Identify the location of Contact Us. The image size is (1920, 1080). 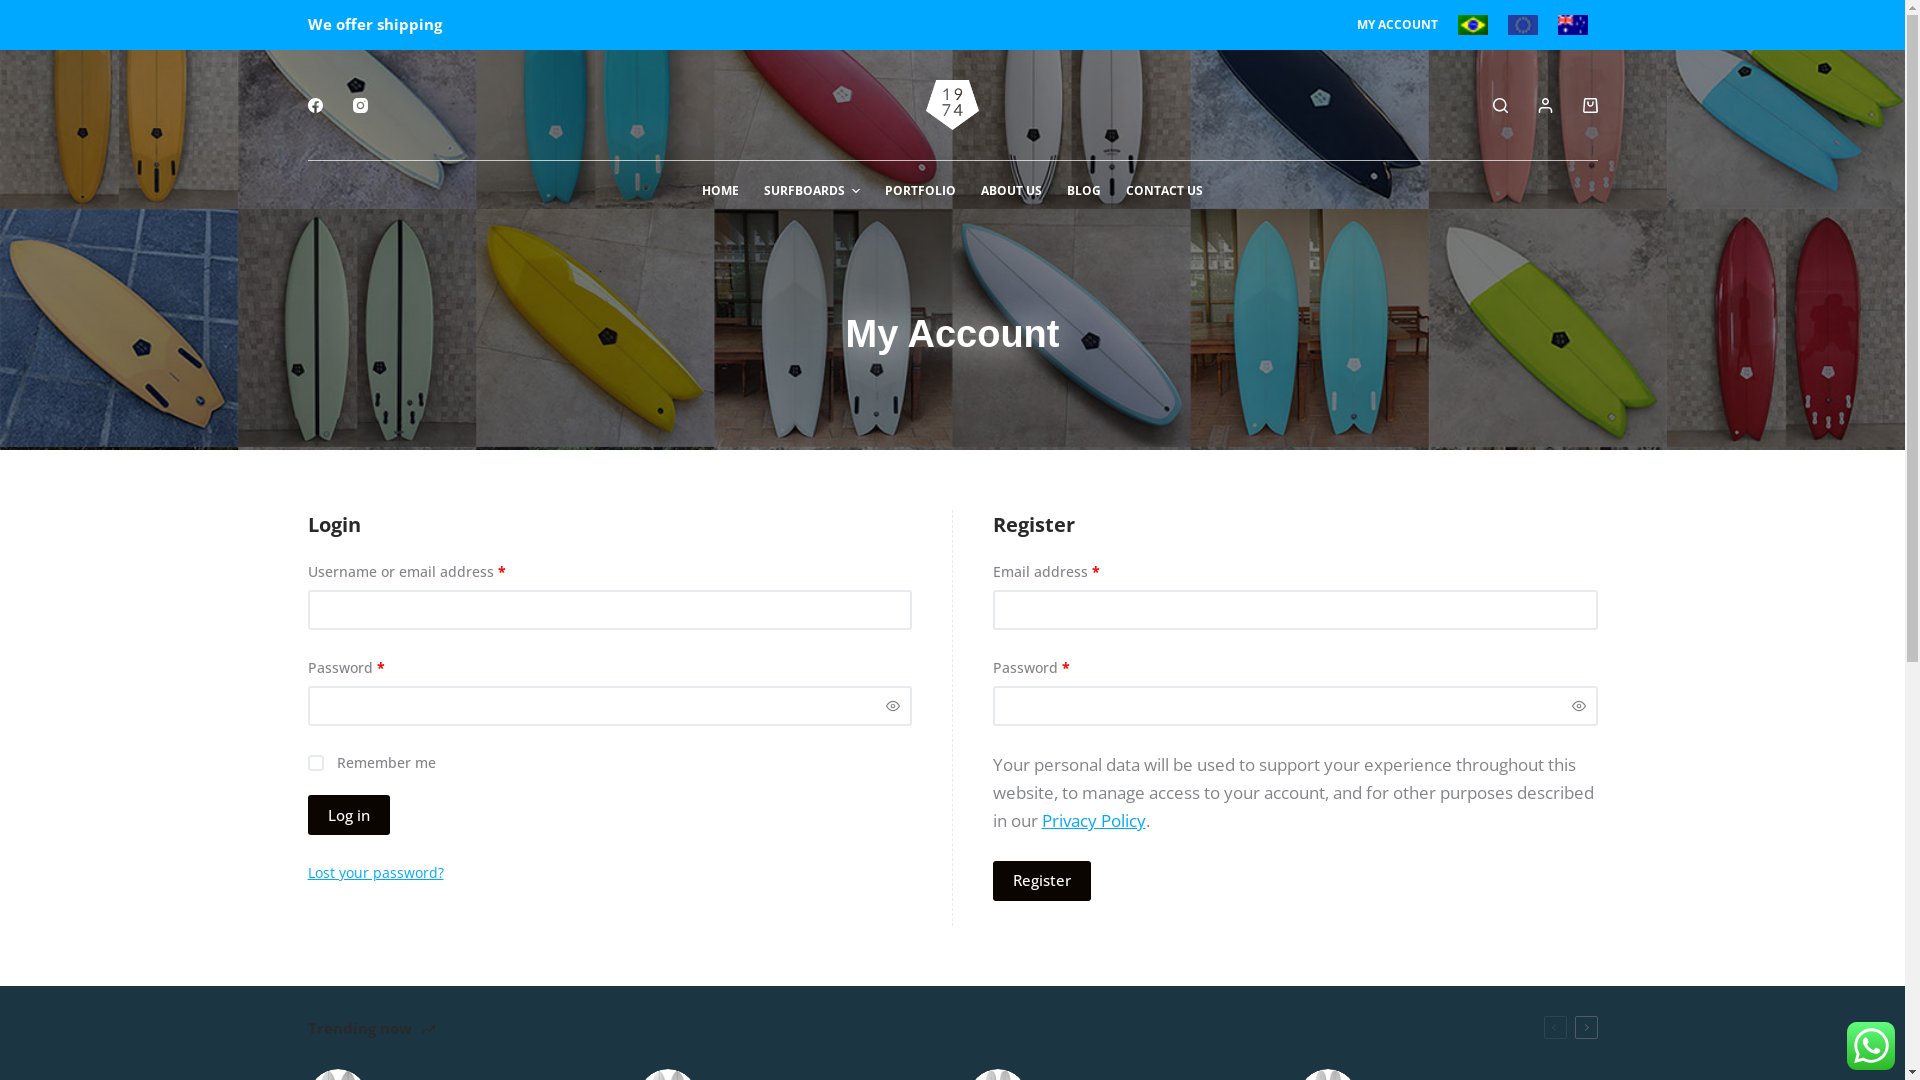
(952, 810).